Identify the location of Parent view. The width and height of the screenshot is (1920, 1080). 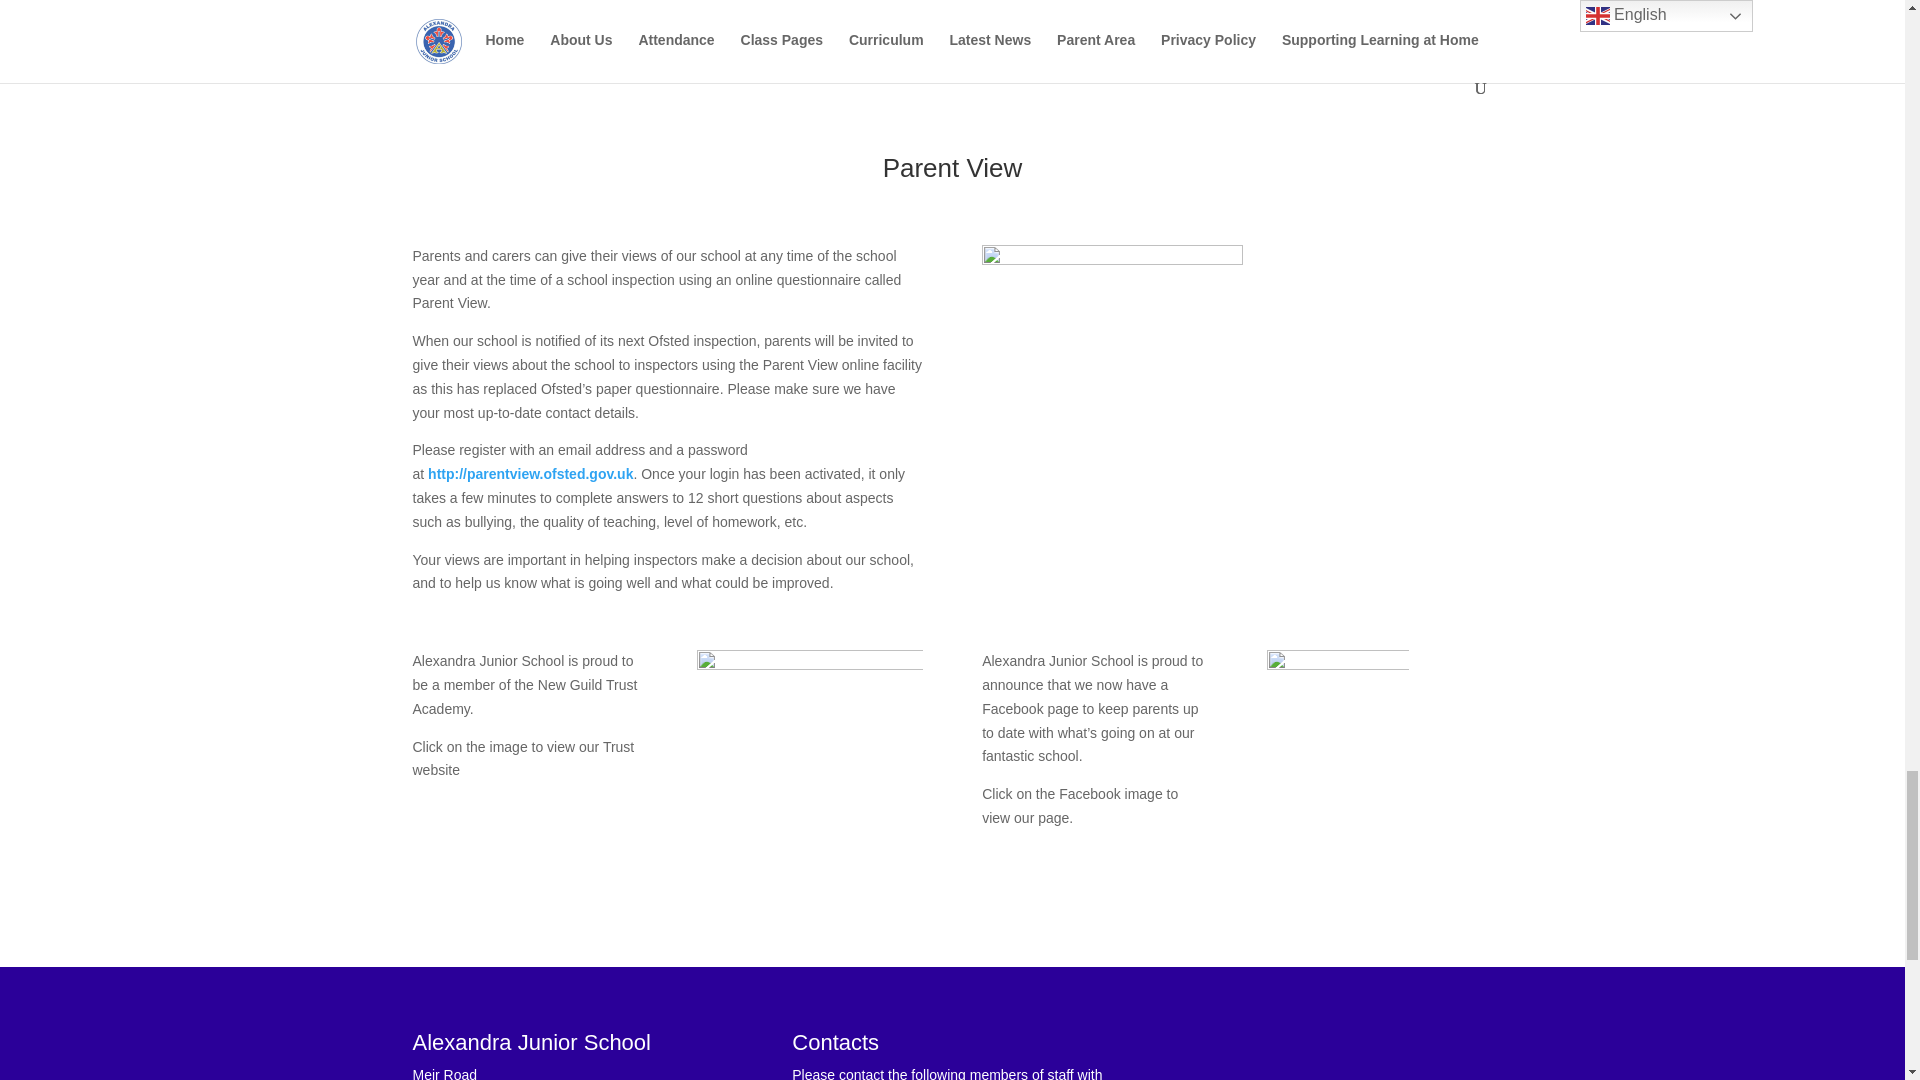
(1112, 376).